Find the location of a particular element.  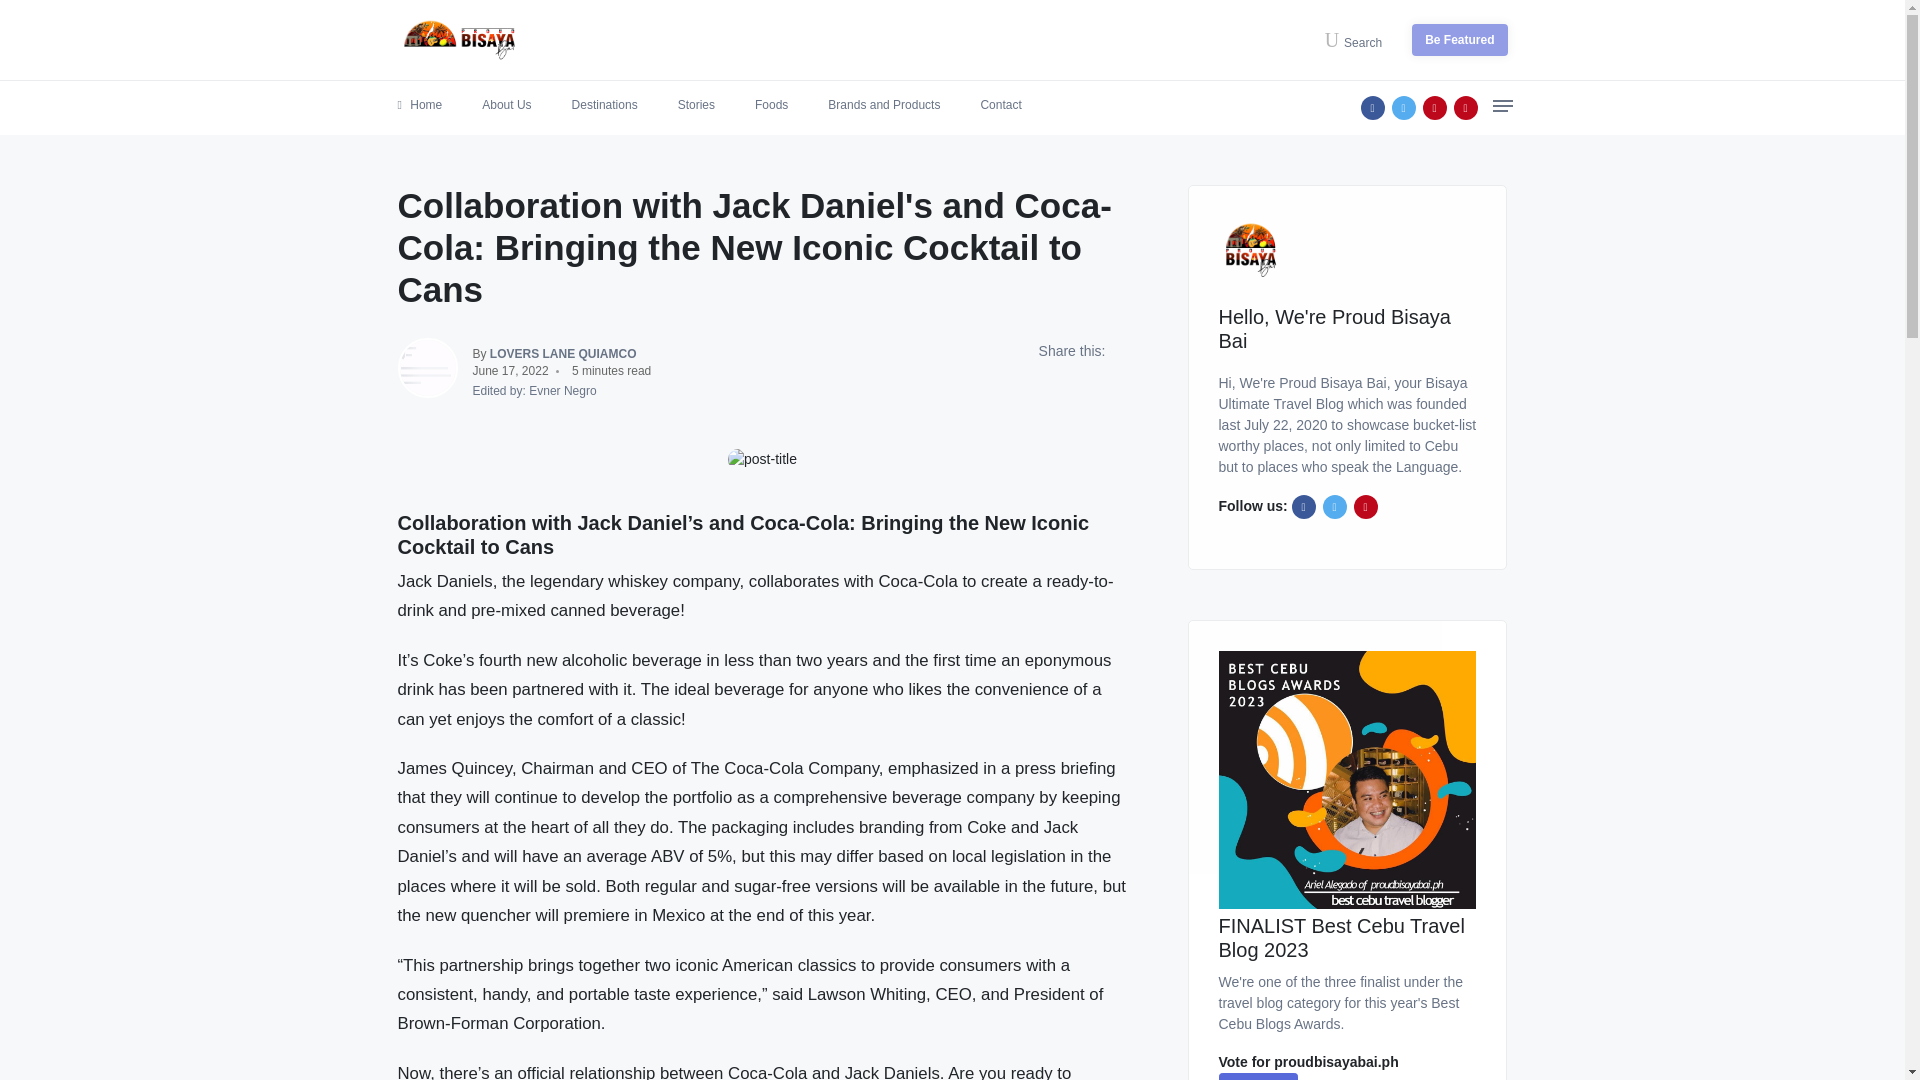

Brands and Products is located at coordinates (884, 104).